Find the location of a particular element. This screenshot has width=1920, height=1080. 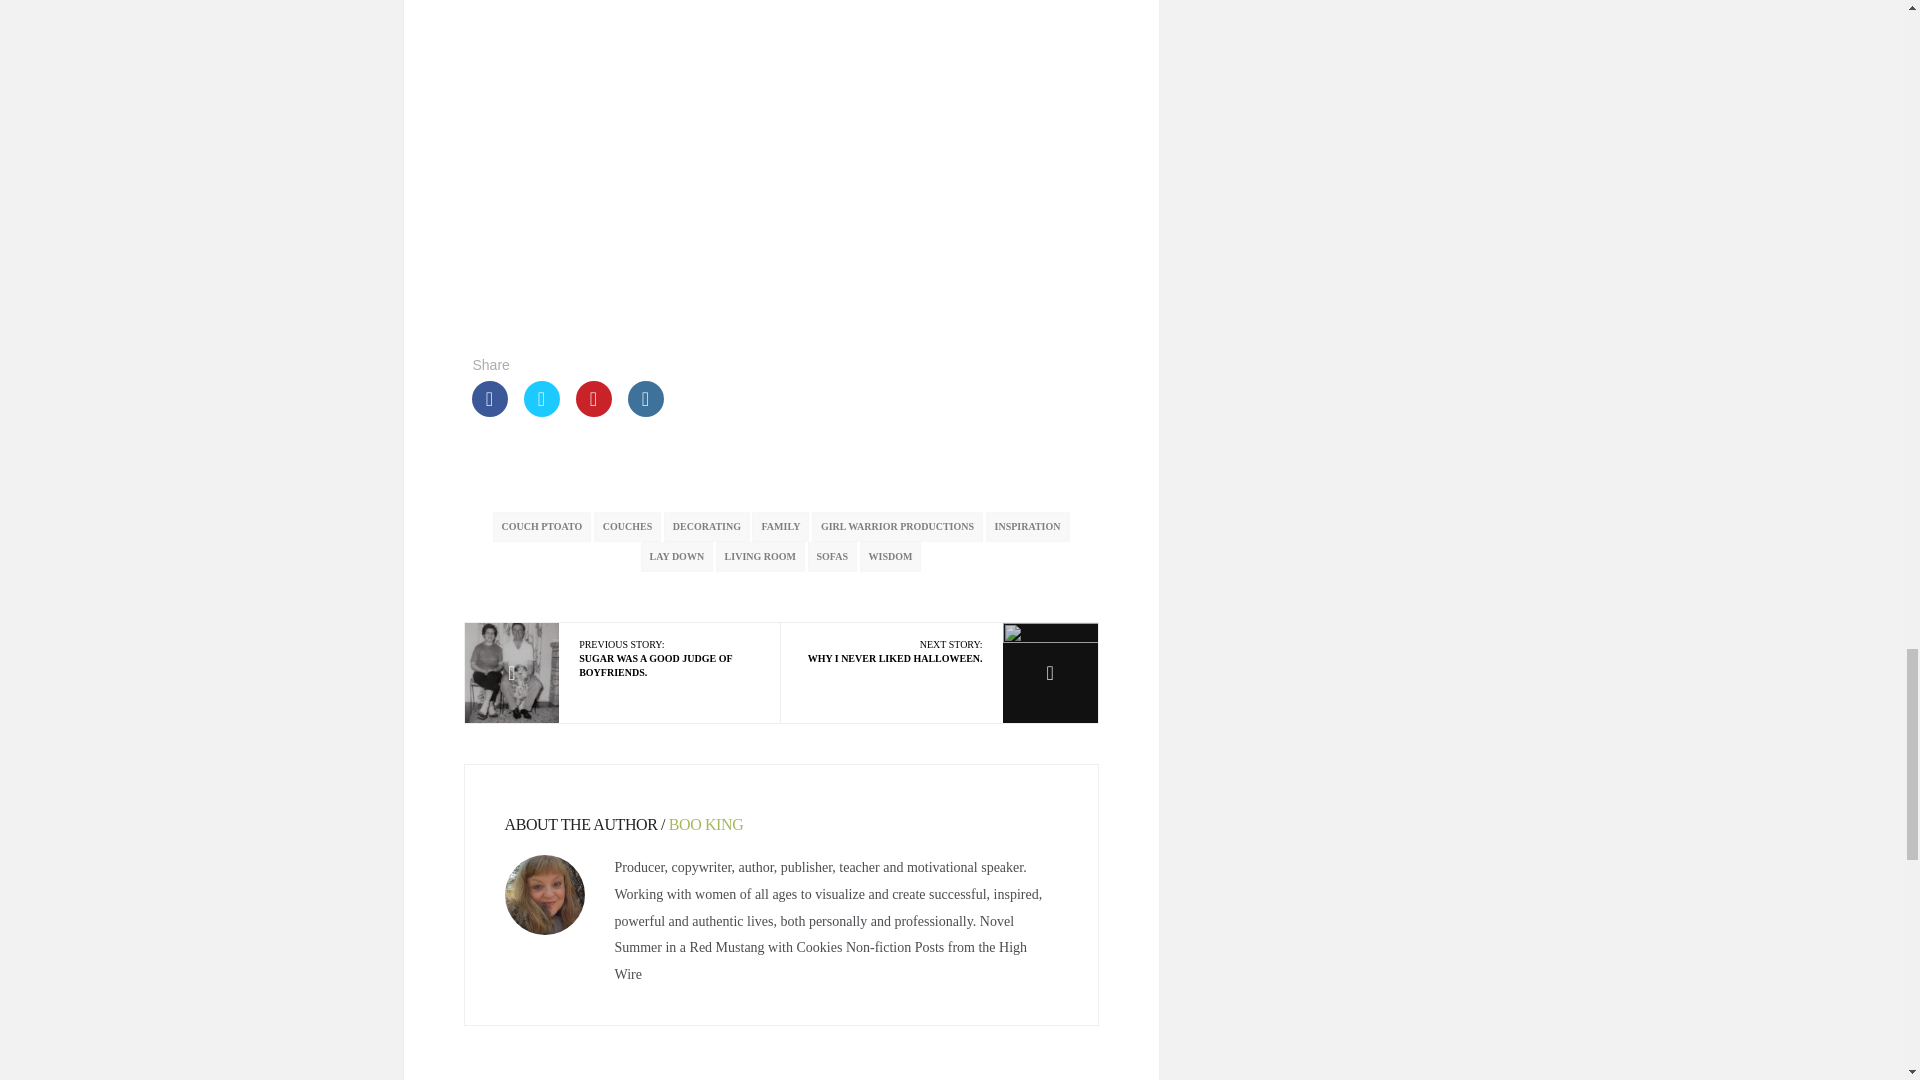

COUCH PTOATO is located at coordinates (780, 526).